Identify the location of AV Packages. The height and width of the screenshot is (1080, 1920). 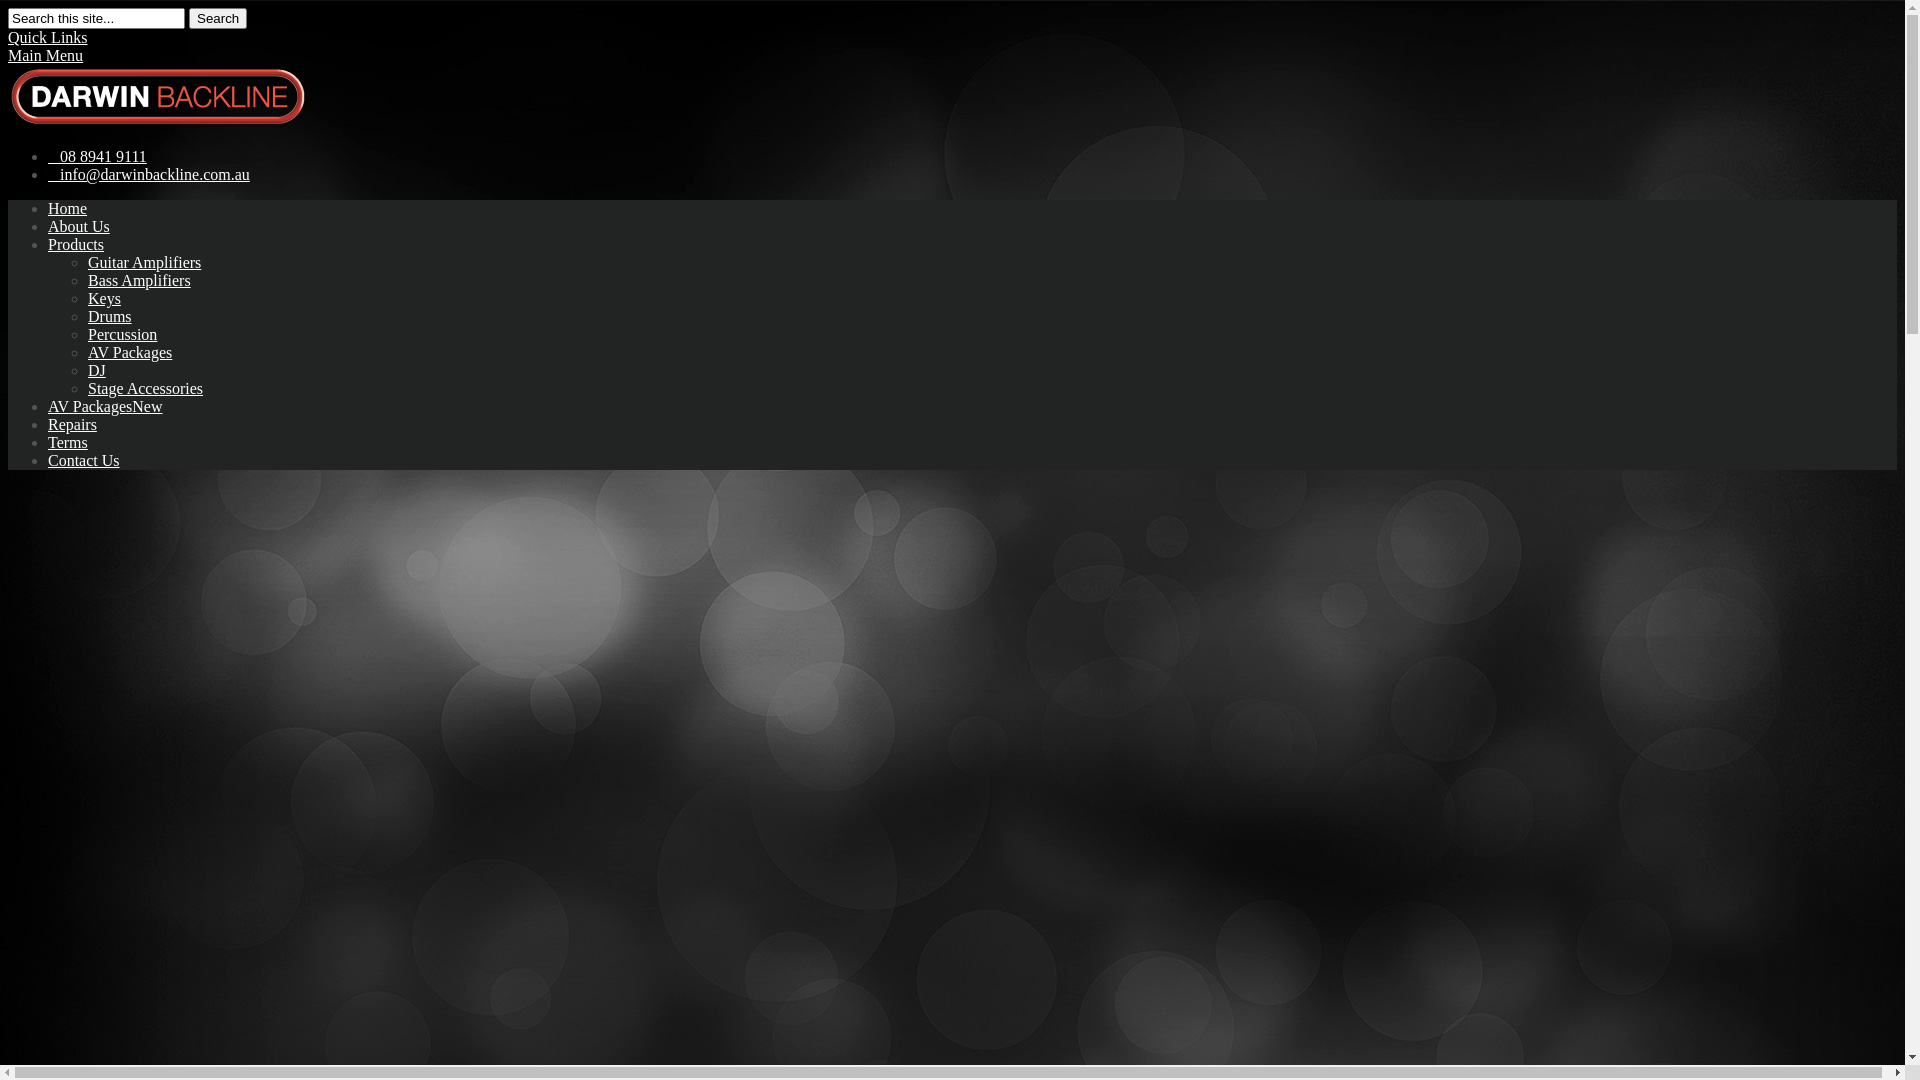
(130, 352).